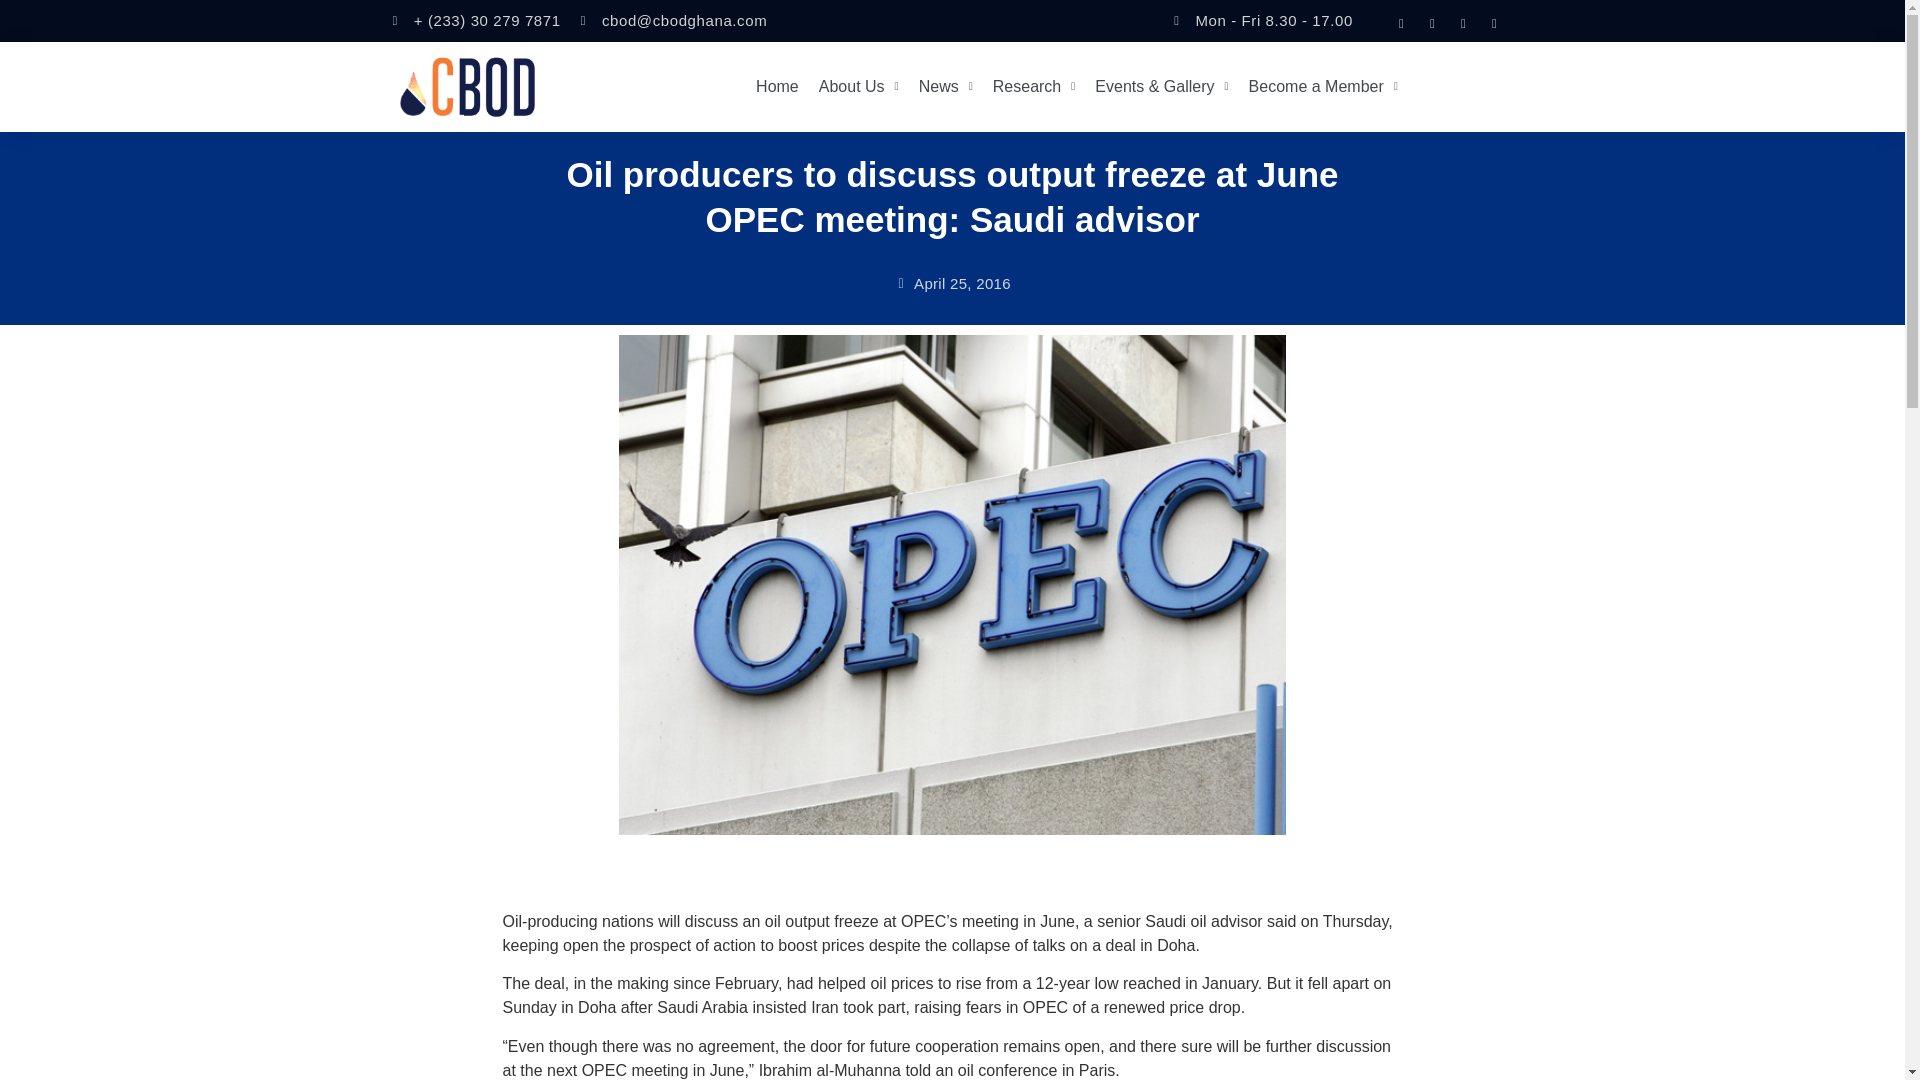 The image size is (1920, 1080). What do you see at coordinates (1034, 86) in the screenshot?
I see `Research` at bounding box center [1034, 86].